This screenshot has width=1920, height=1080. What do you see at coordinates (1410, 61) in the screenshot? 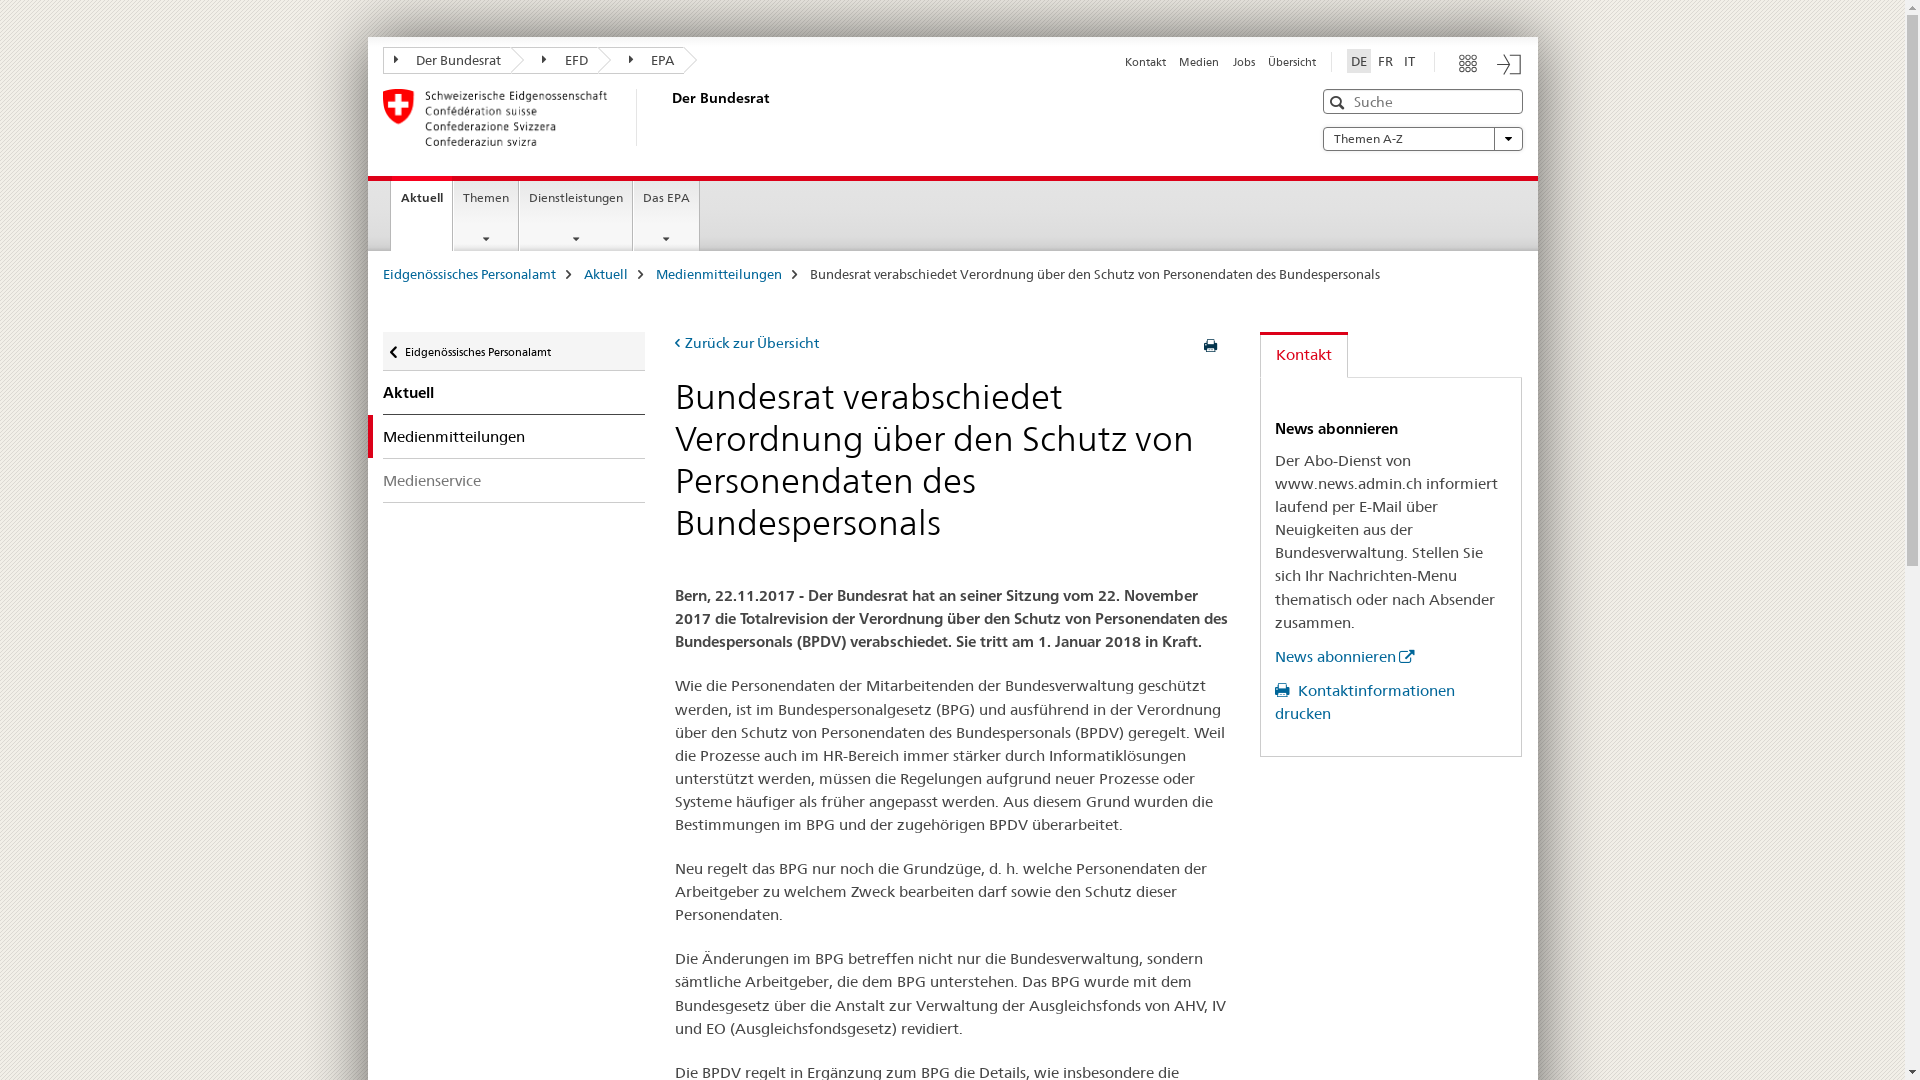
I see `IT` at bounding box center [1410, 61].